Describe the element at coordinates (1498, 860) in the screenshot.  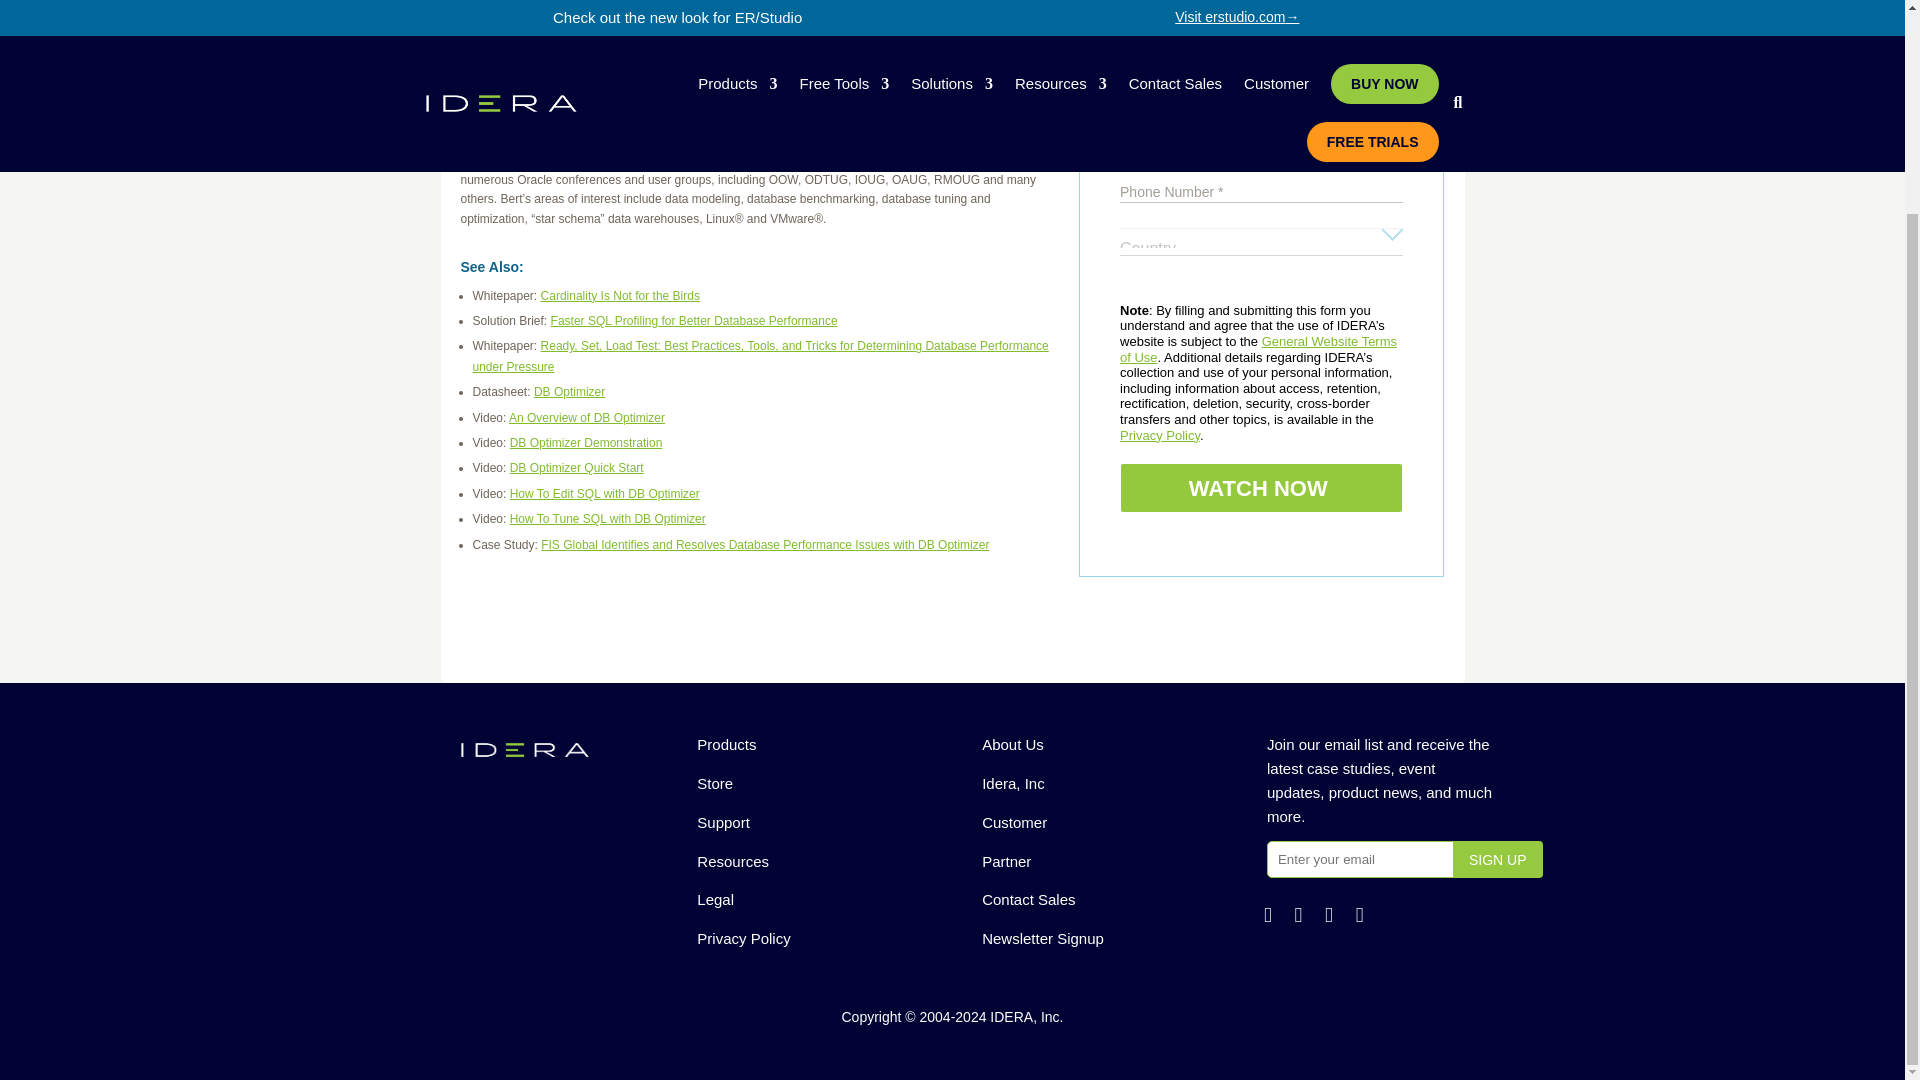
I see `Sign up` at that location.